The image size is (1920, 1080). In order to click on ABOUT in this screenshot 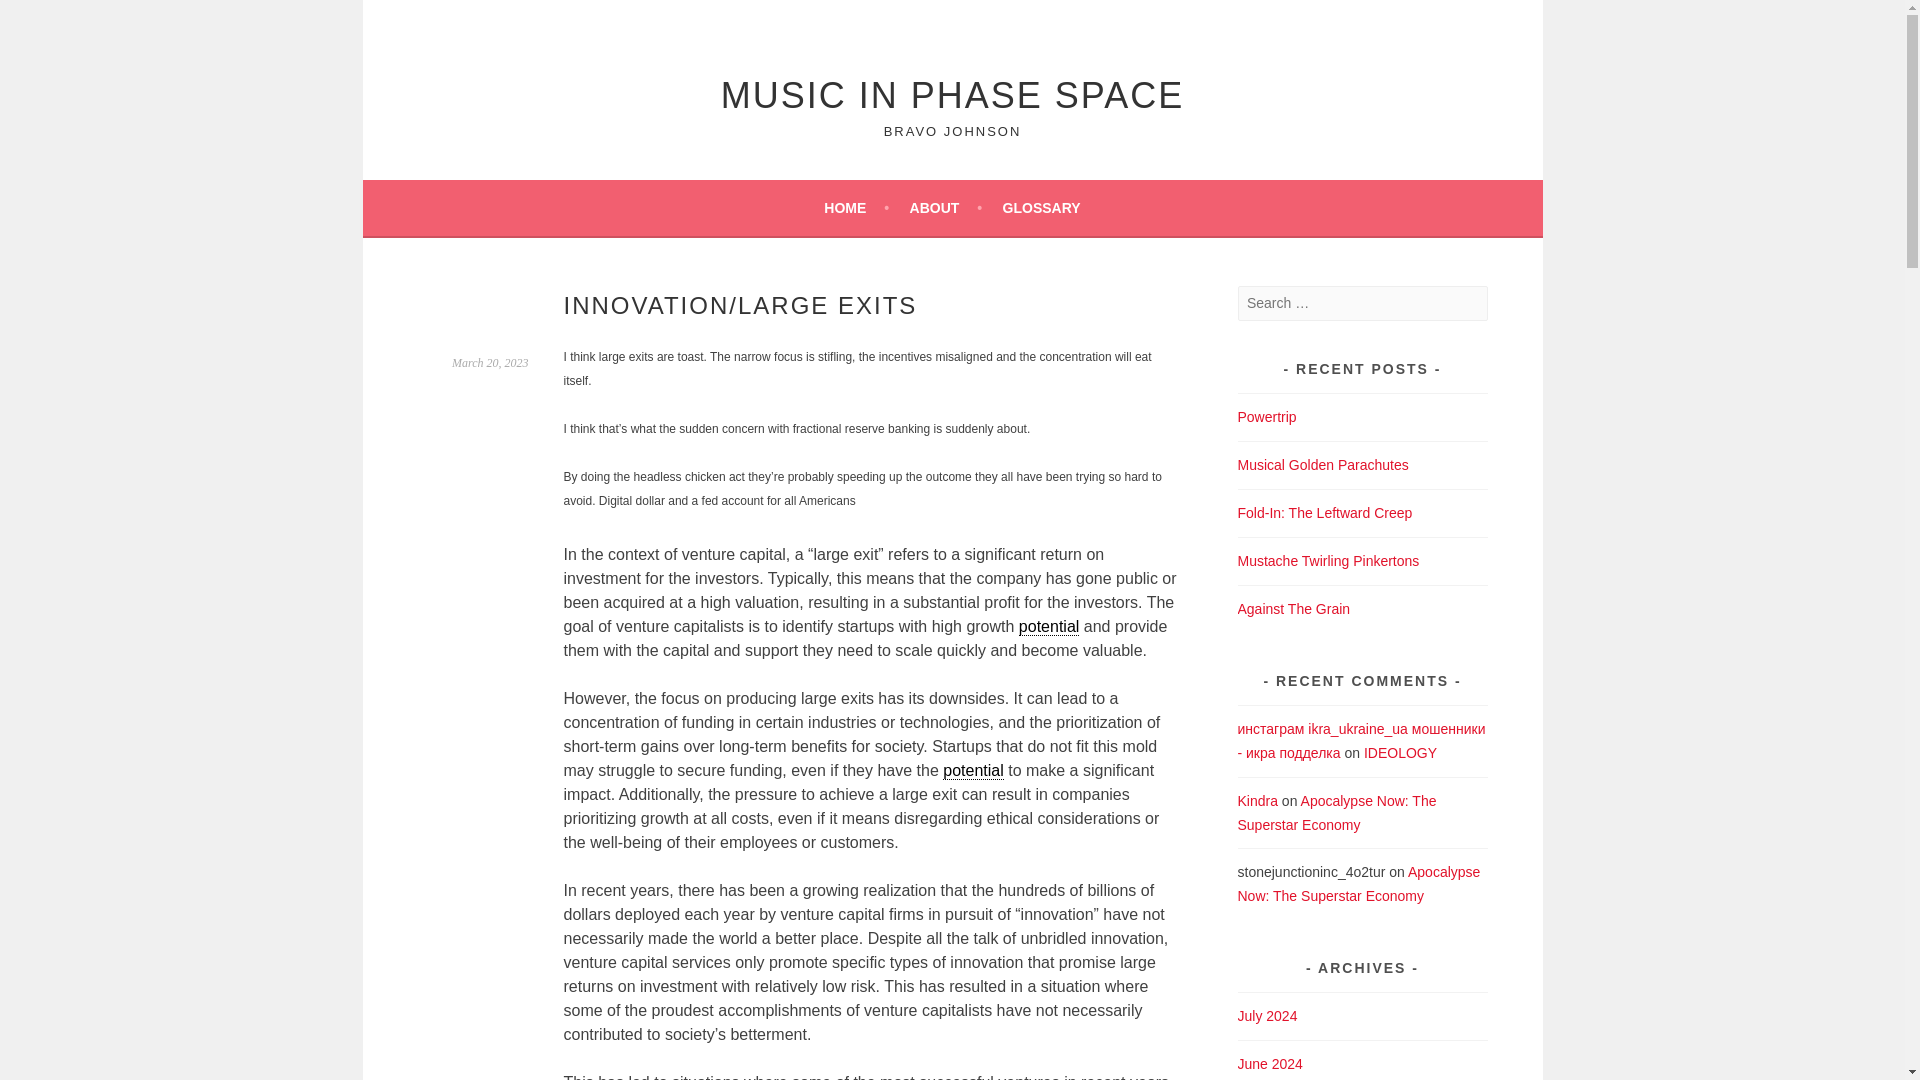, I will do `click(946, 208)`.